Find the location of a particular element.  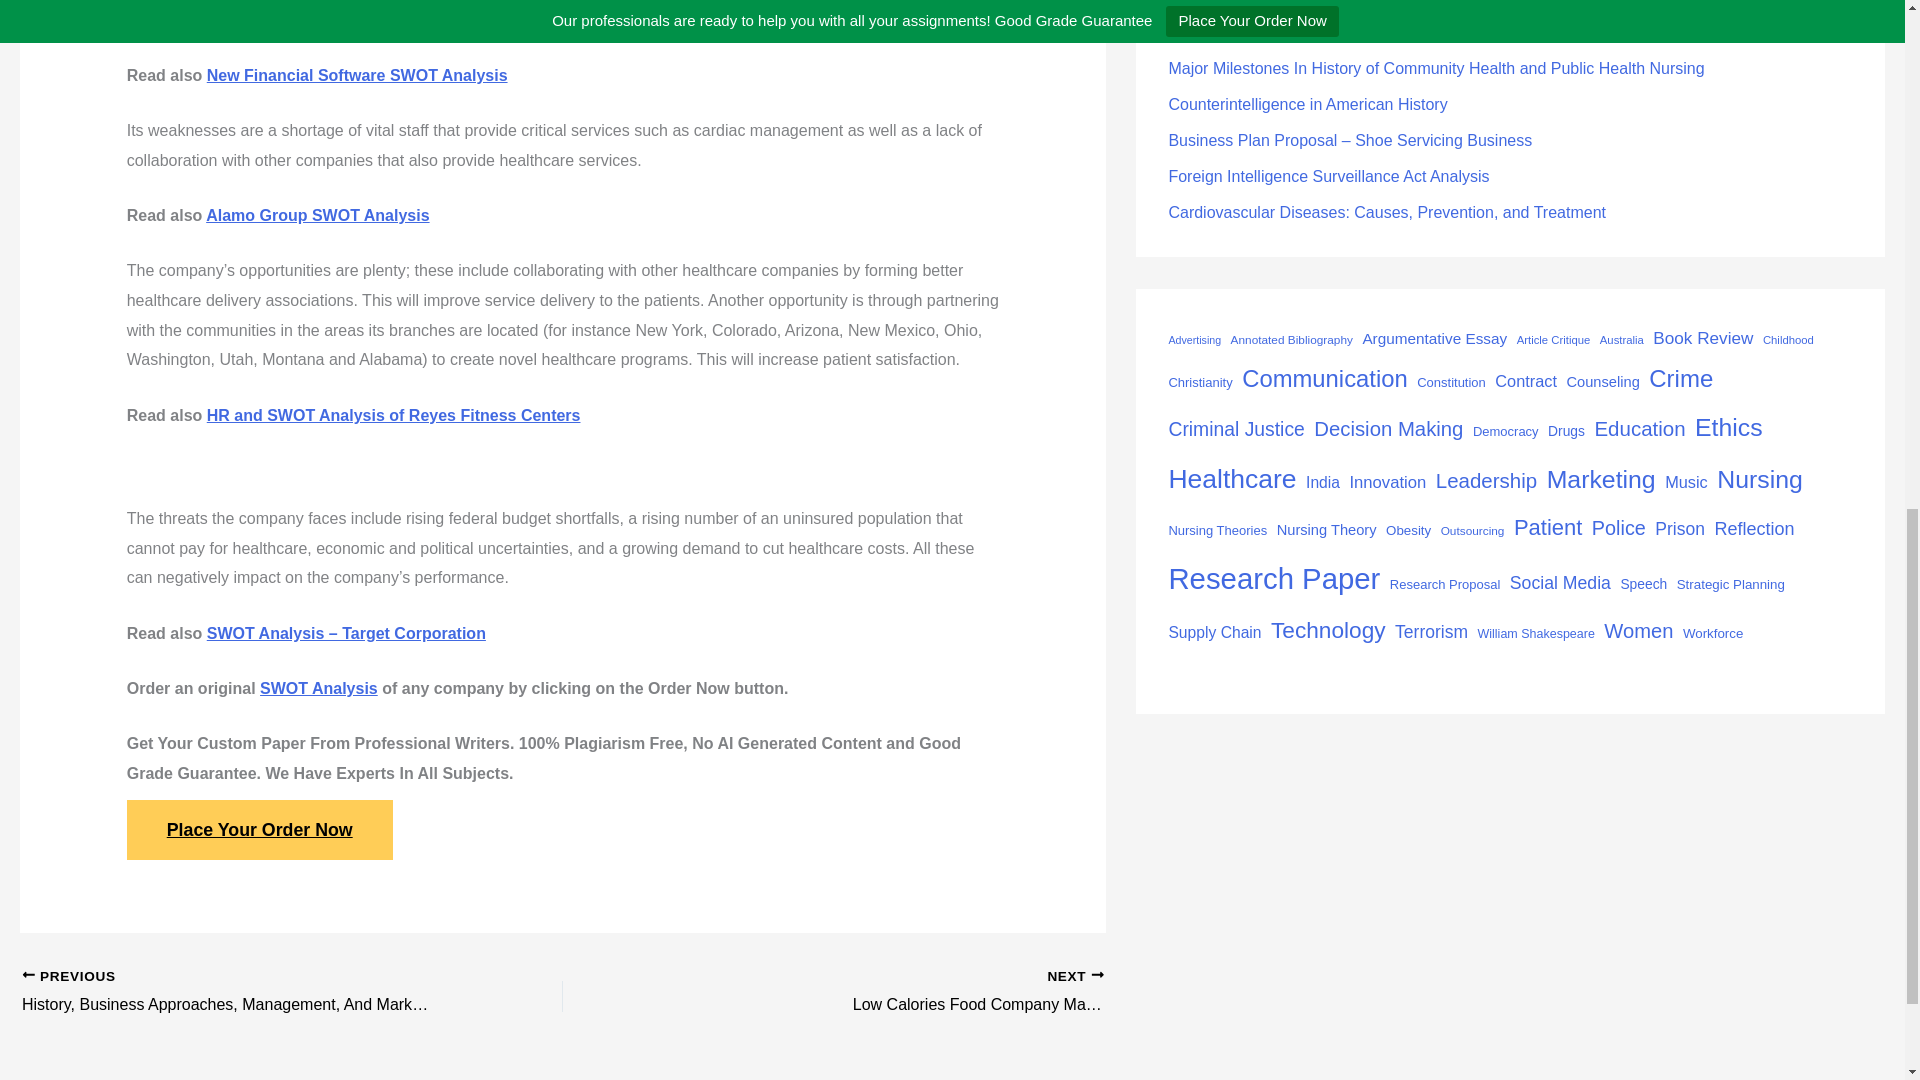

Constitution is located at coordinates (1451, 383).